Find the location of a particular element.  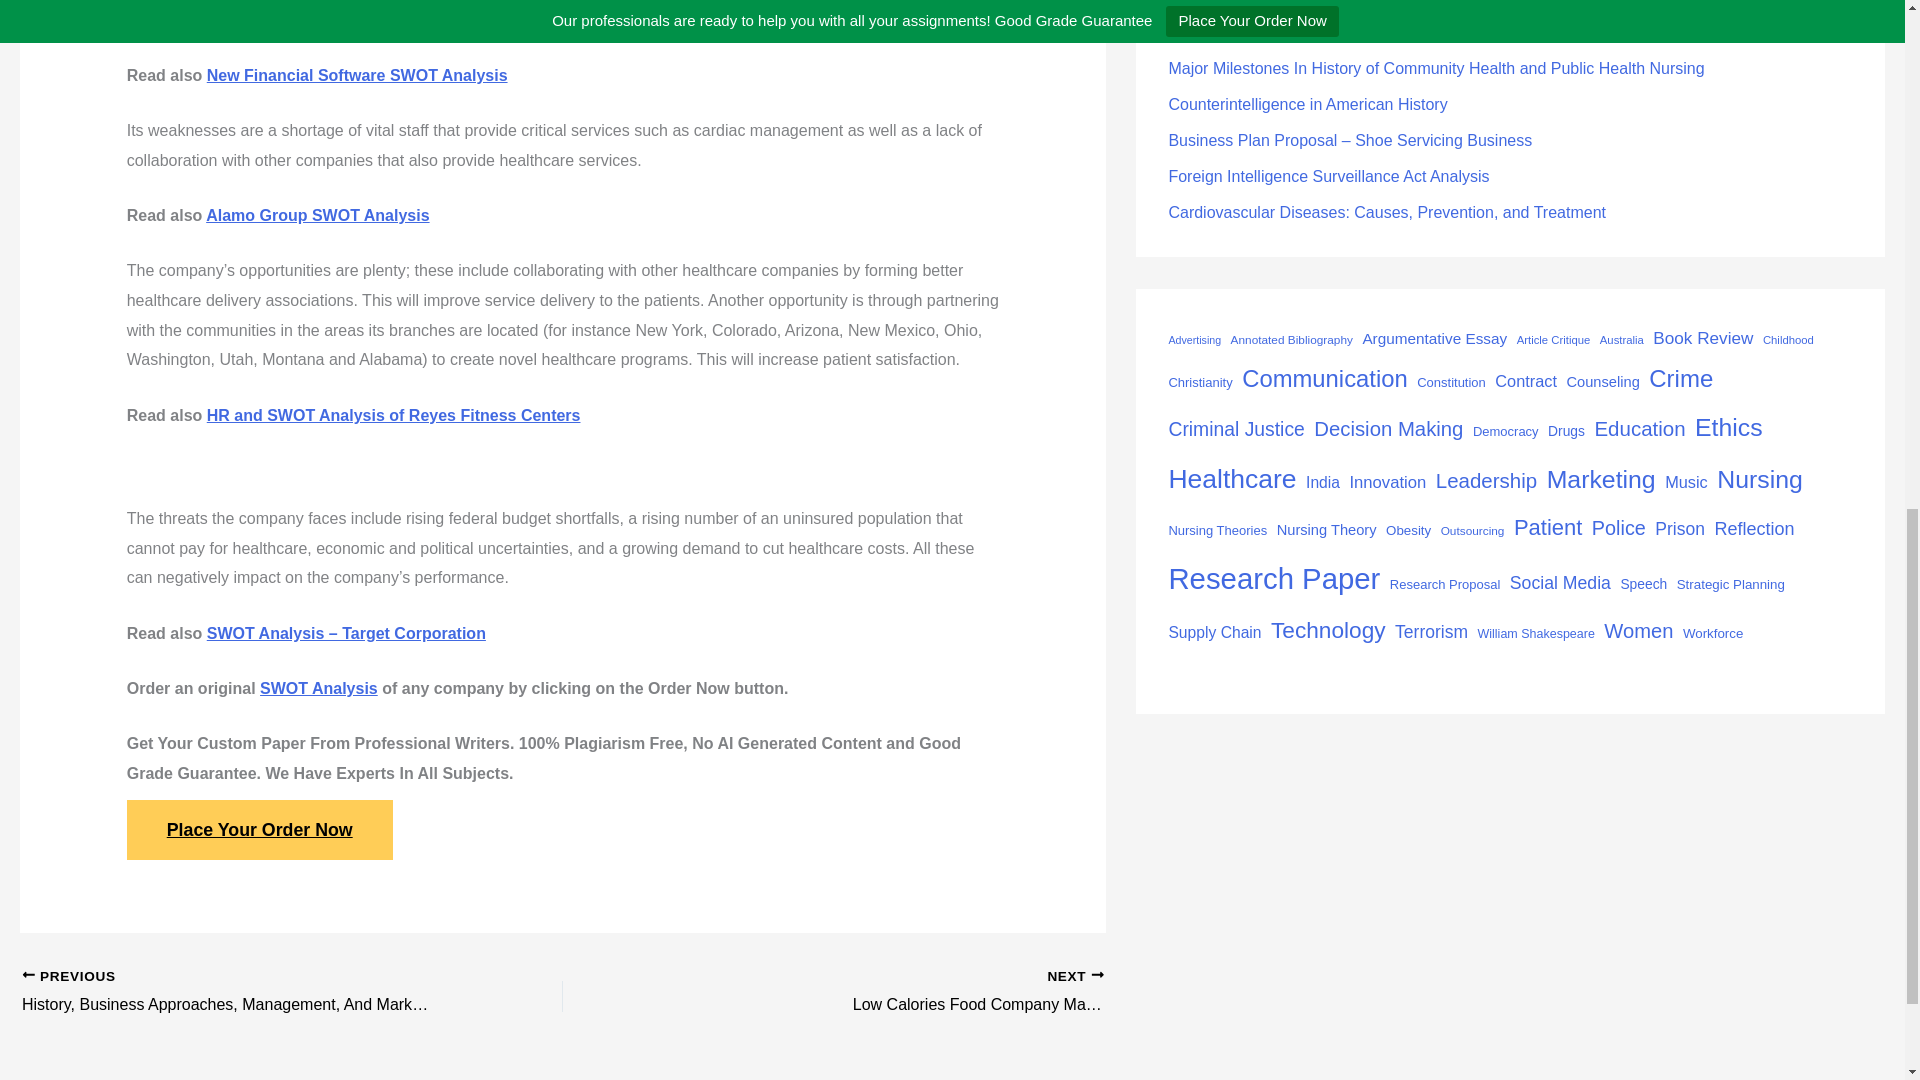

Constitution is located at coordinates (1451, 383).